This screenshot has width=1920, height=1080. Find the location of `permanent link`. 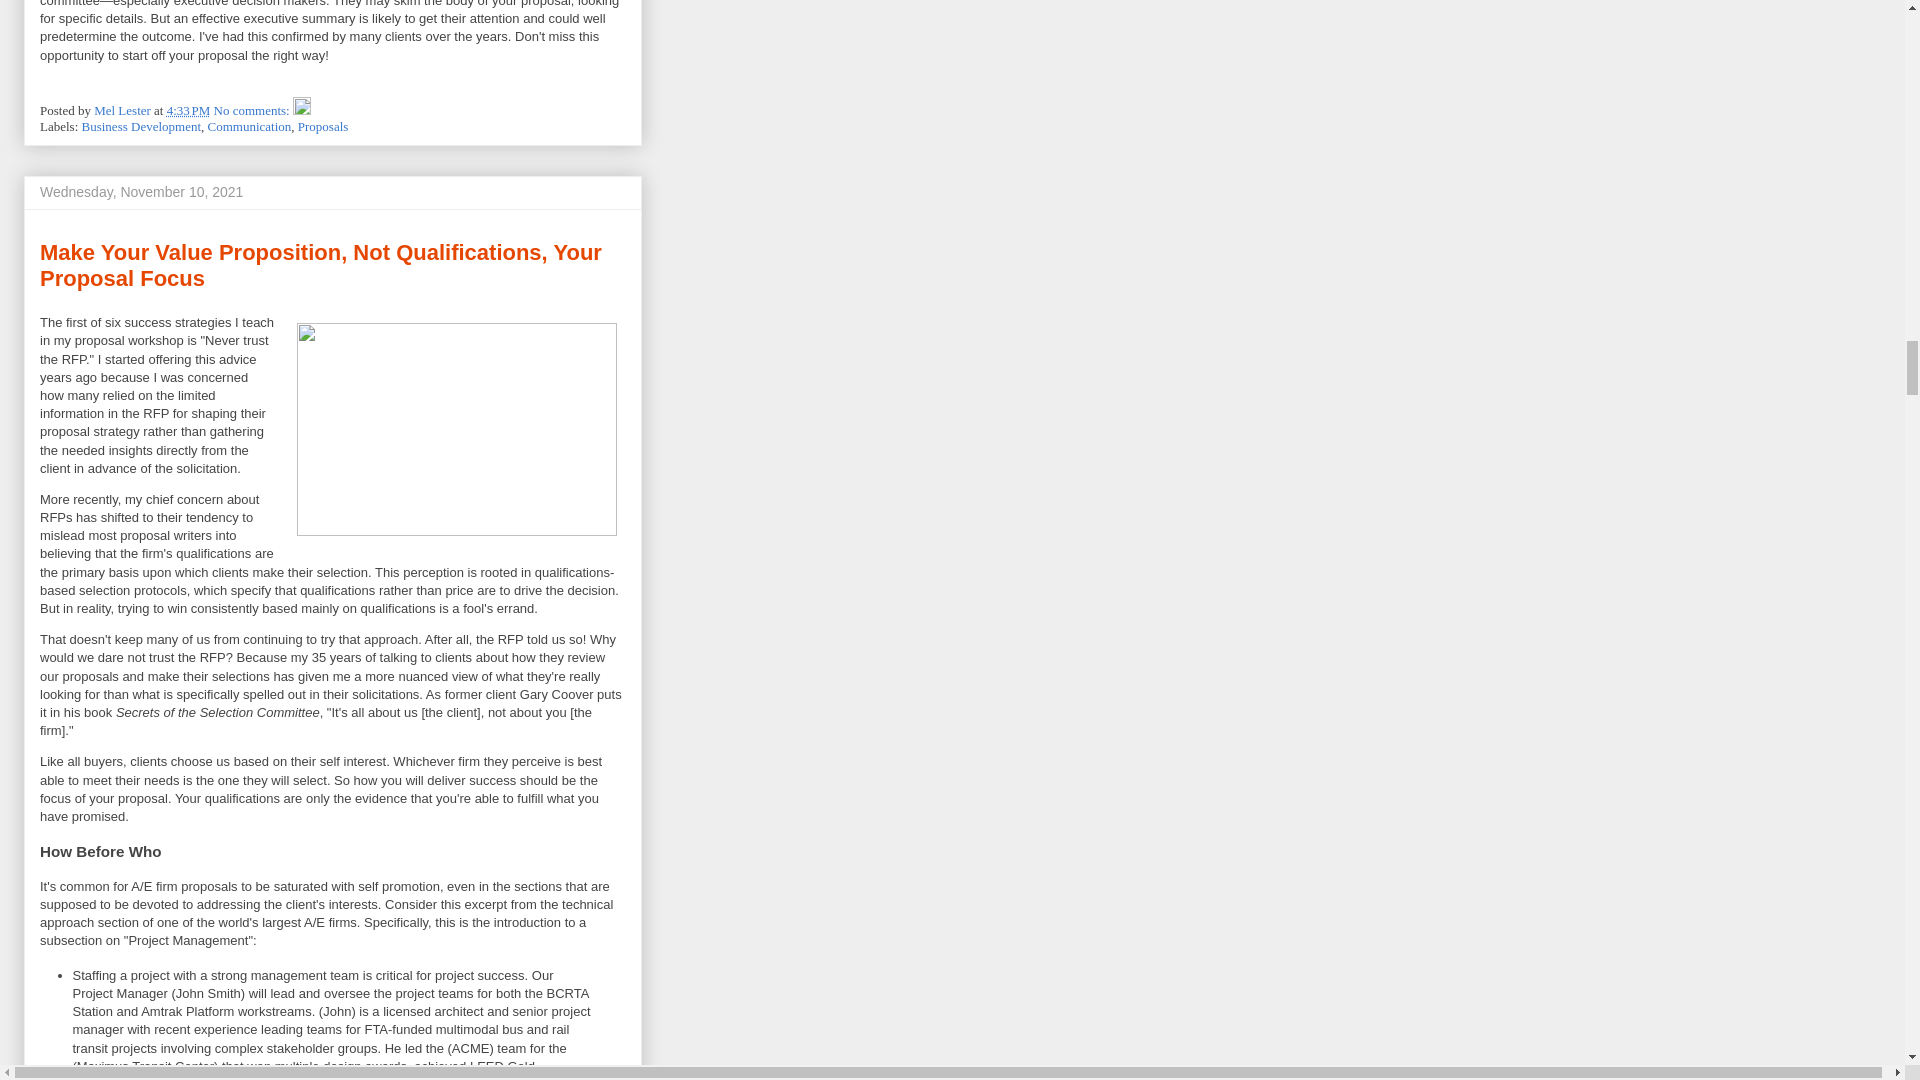

permanent link is located at coordinates (189, 110).